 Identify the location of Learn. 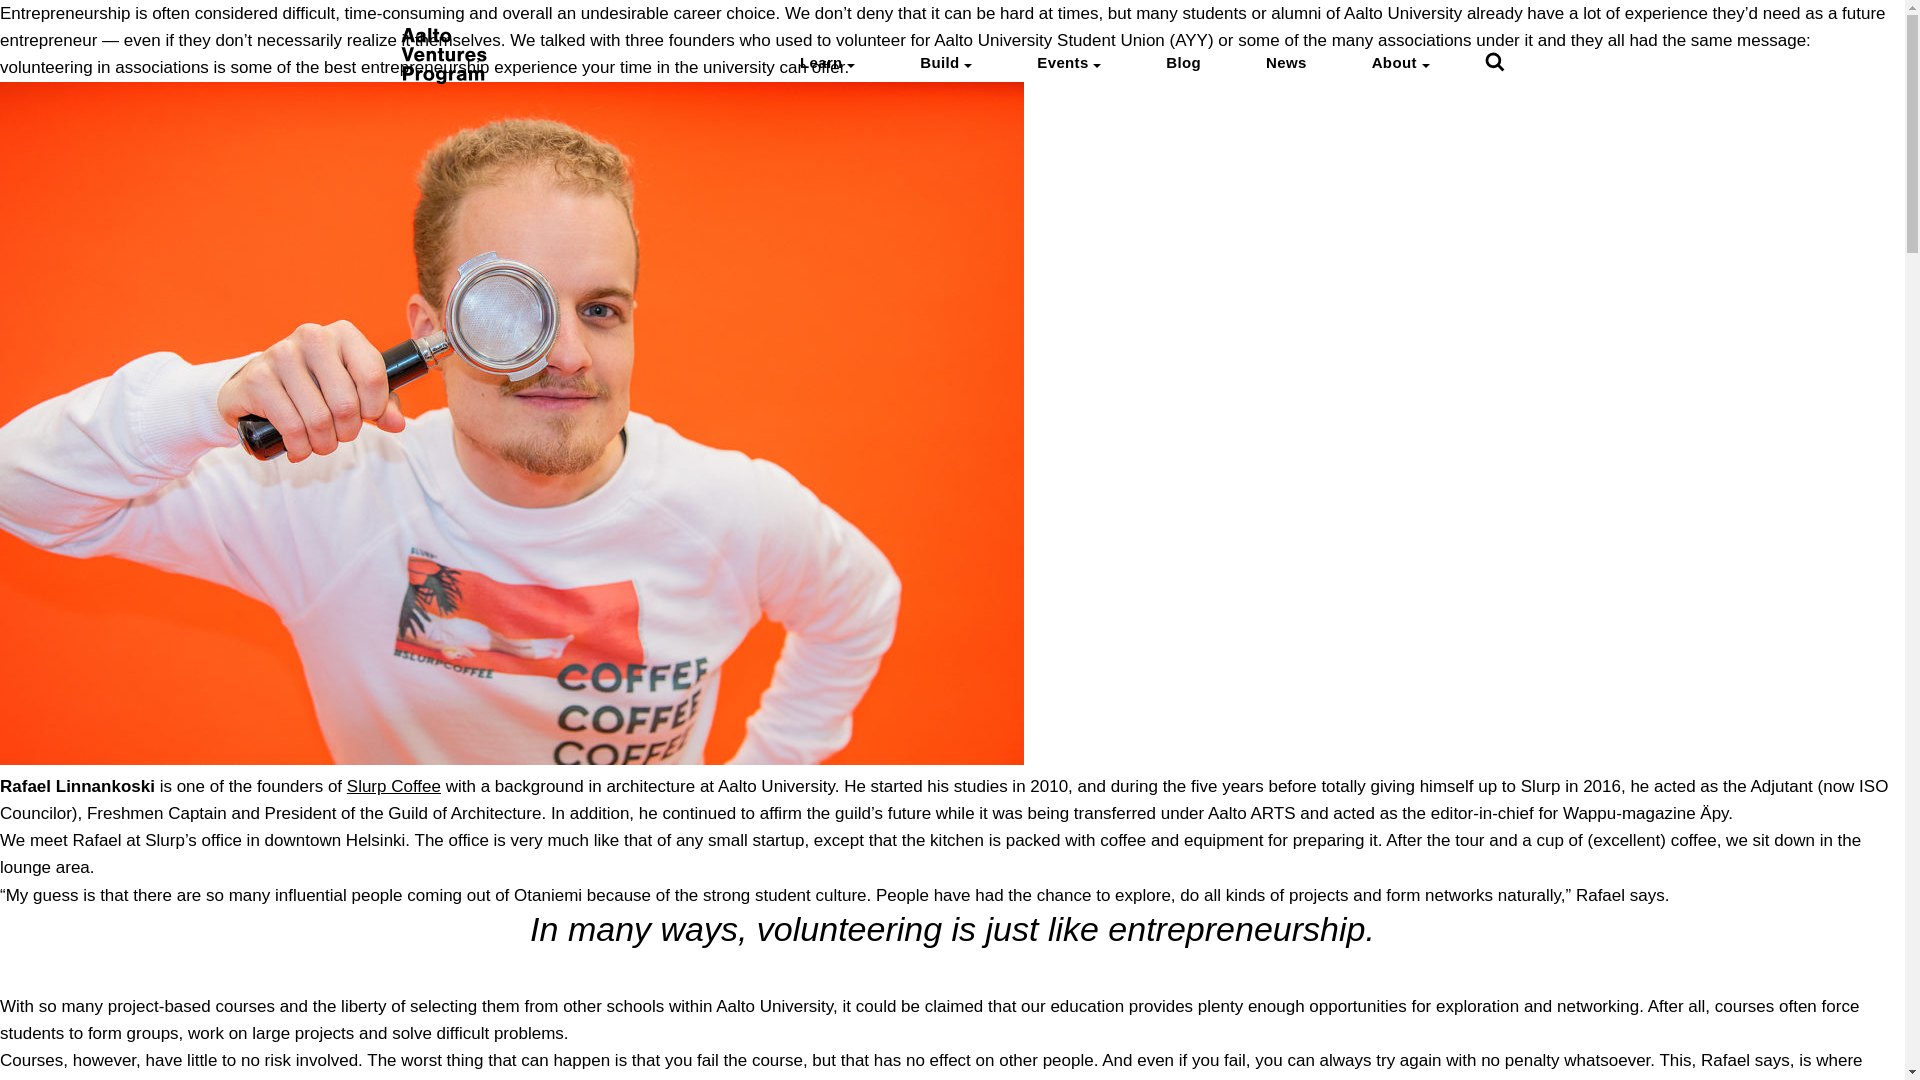
(821, 62).